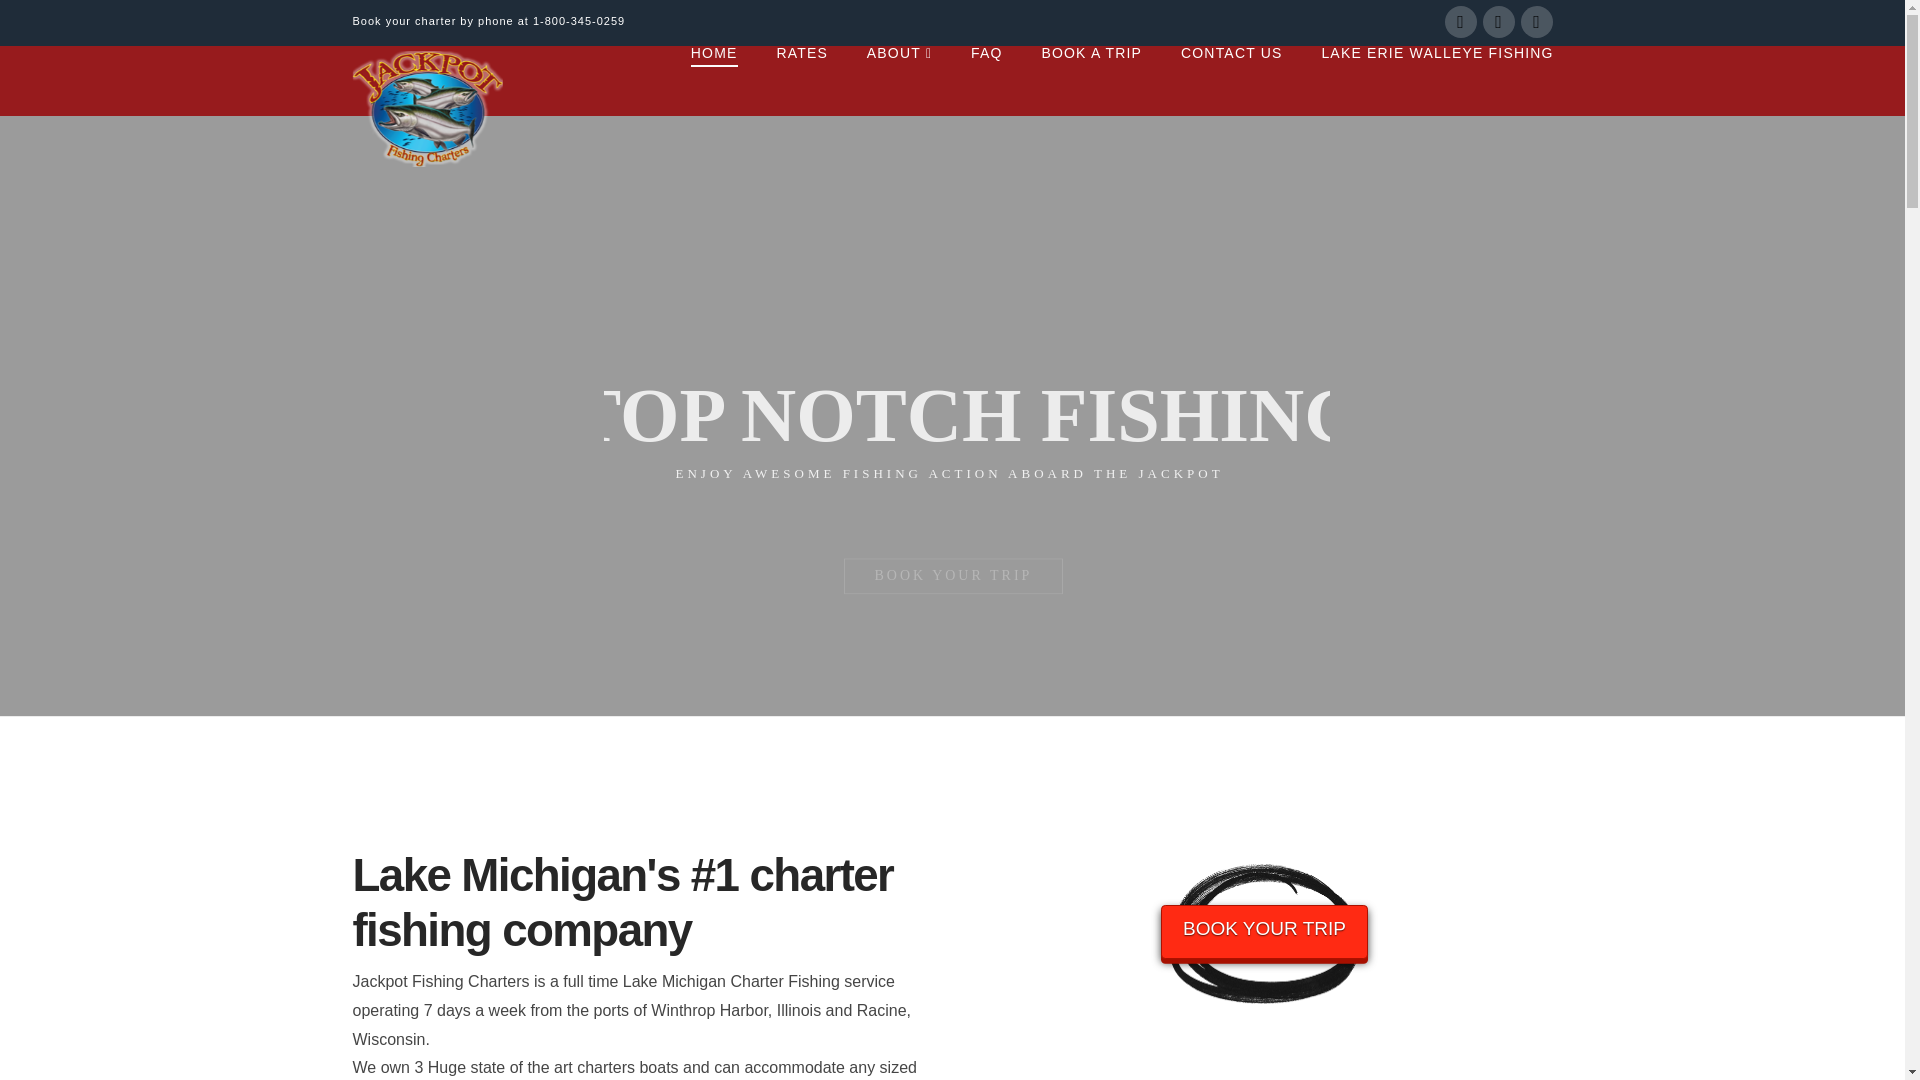 Image resolution: width=1920 pixels, height=1080 pixels. Describe the element at coordinates (1498, 22) in the screenshot. I see `Twitter` at that location.